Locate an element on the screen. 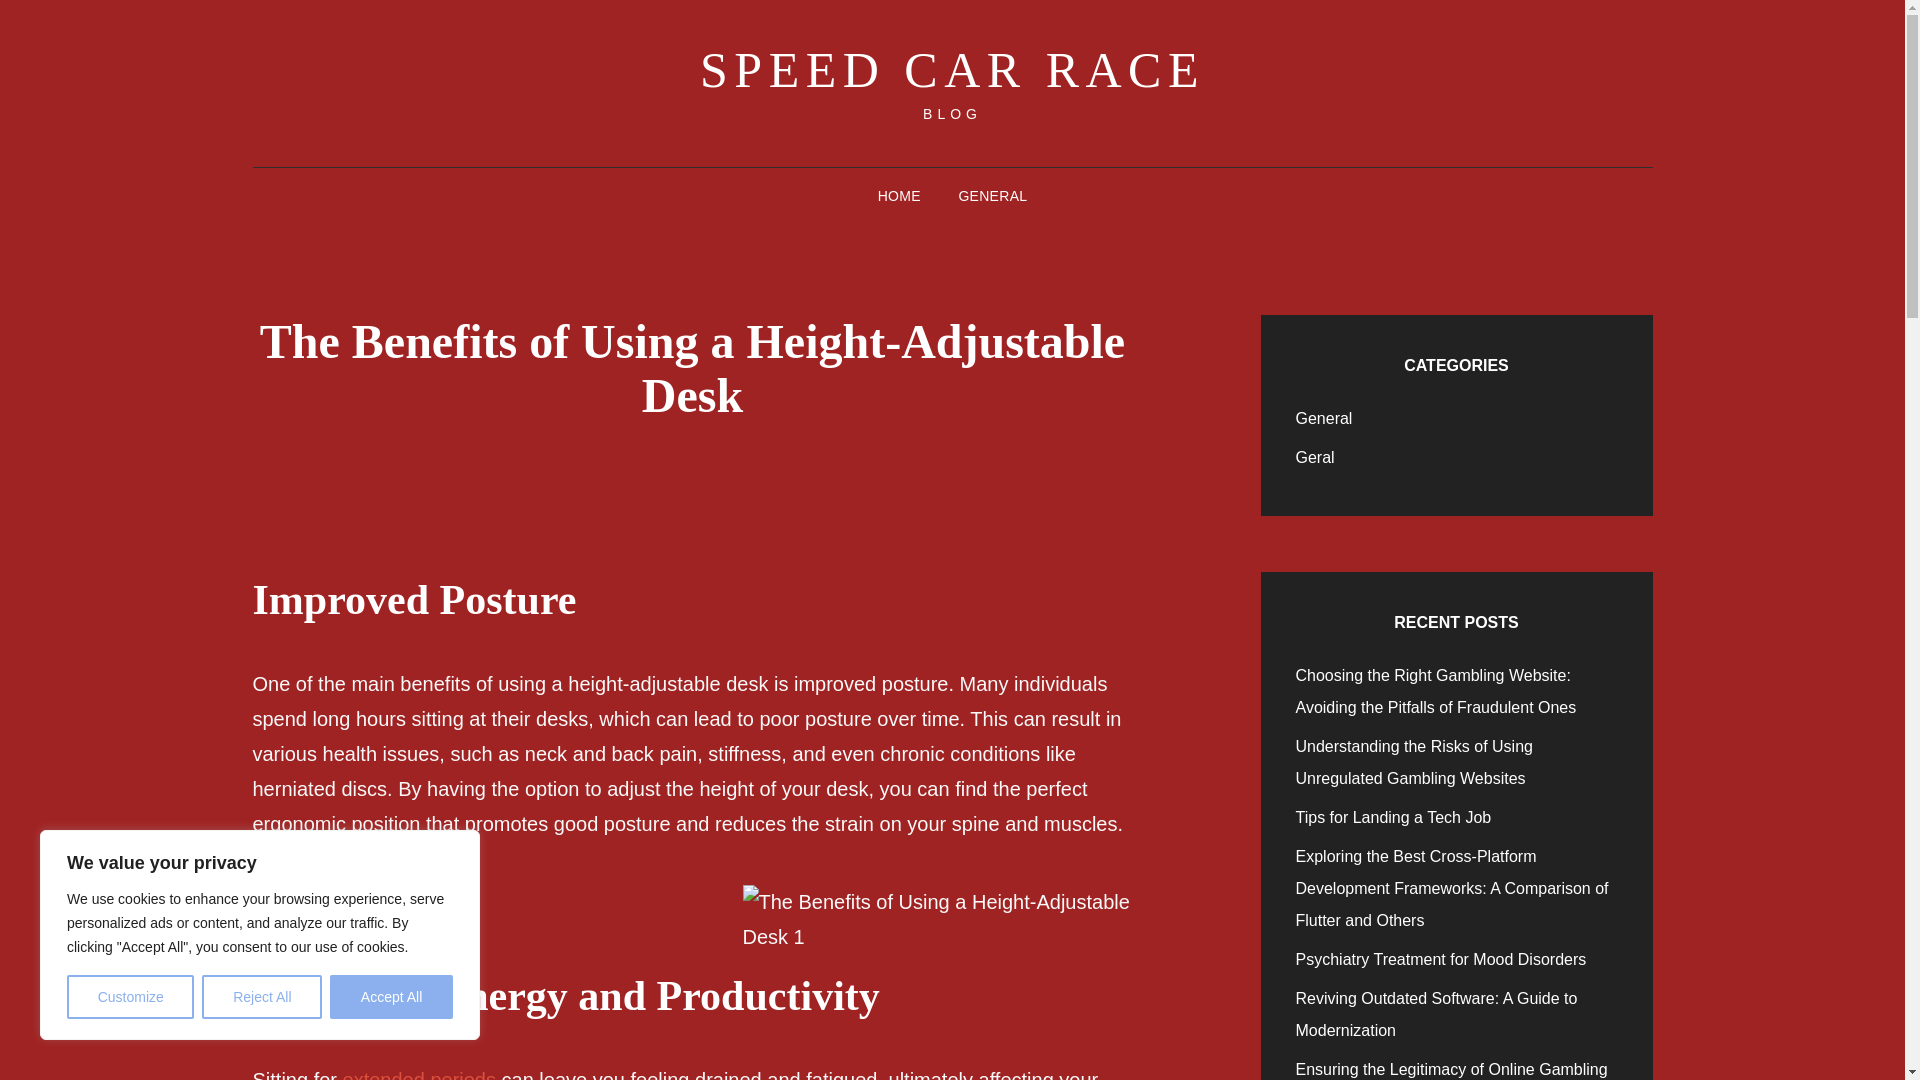 This screenshot has width=1920, height=1080. GENERAL is located at coordinates (992, 196).